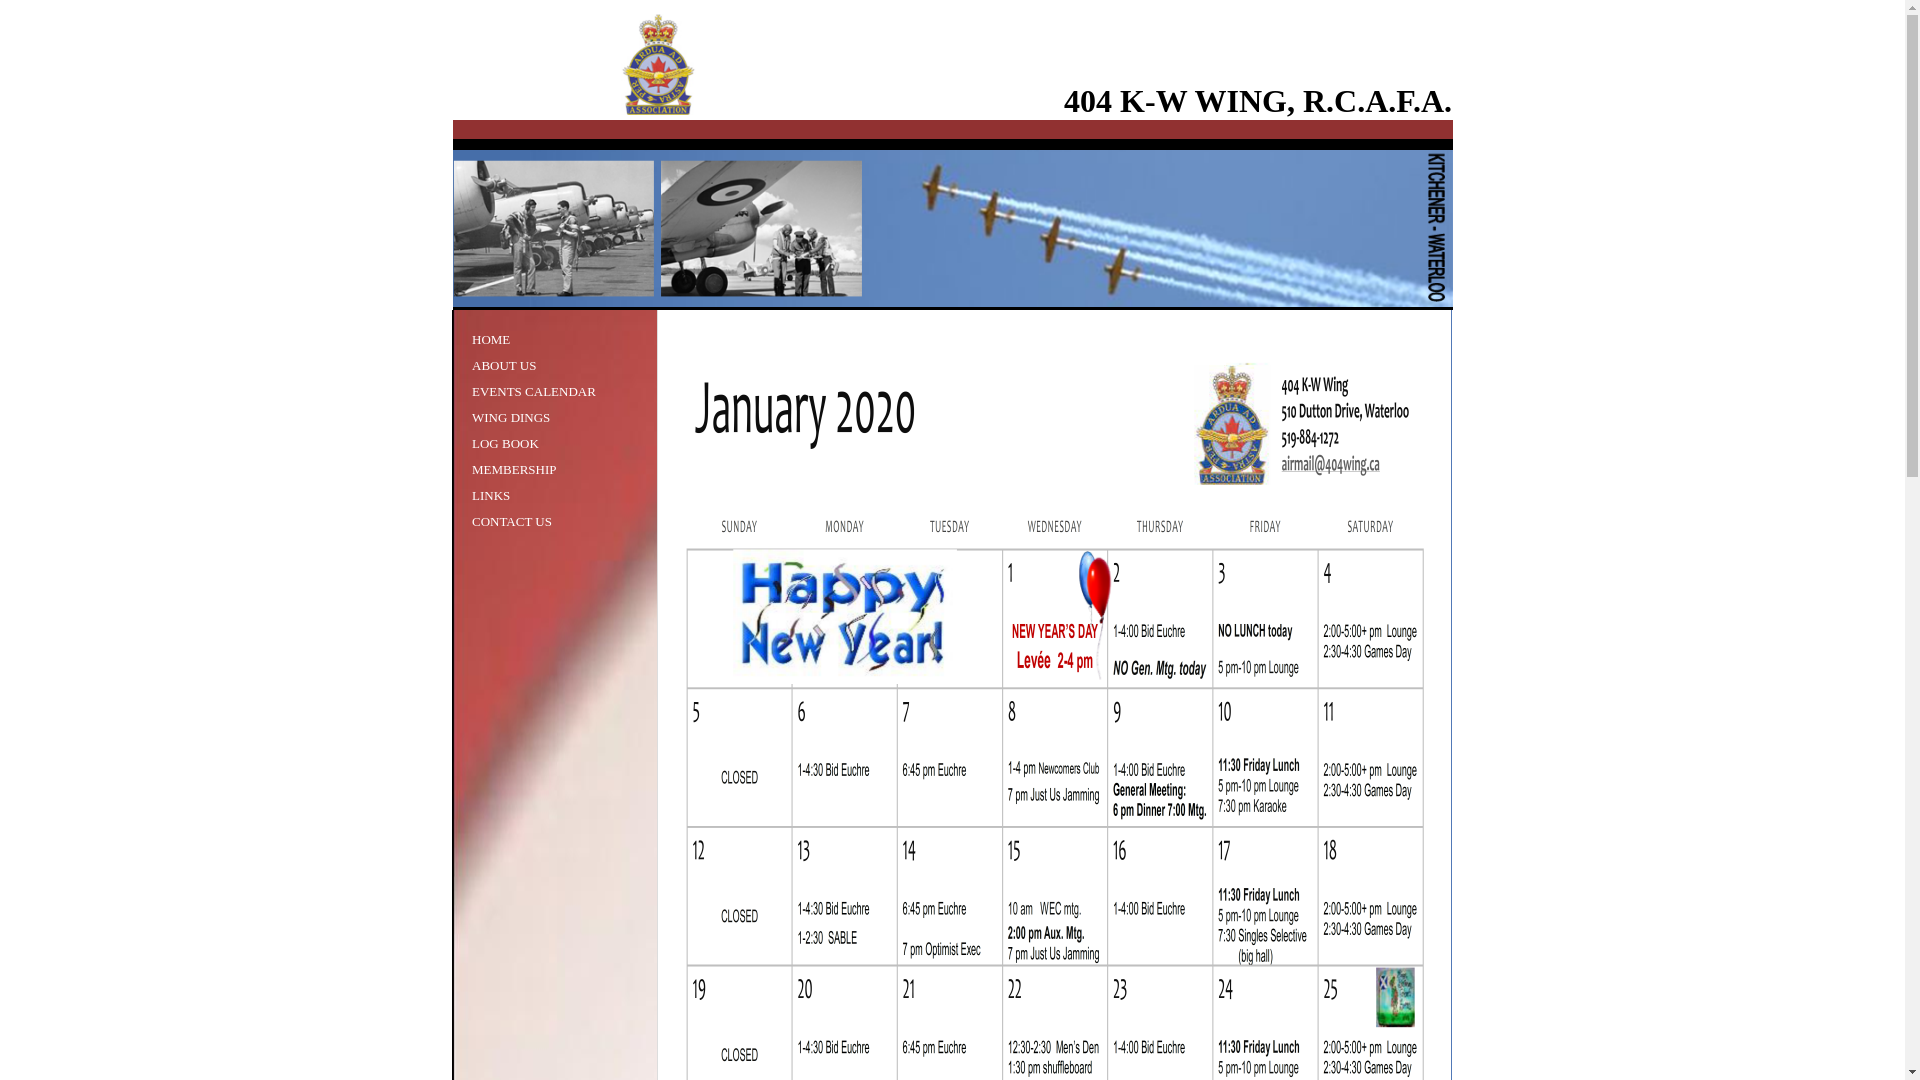  What do you see at coordinates (504, 366) in the screenshot?
I see `ABOUT US` at bounding box center [504, 366].